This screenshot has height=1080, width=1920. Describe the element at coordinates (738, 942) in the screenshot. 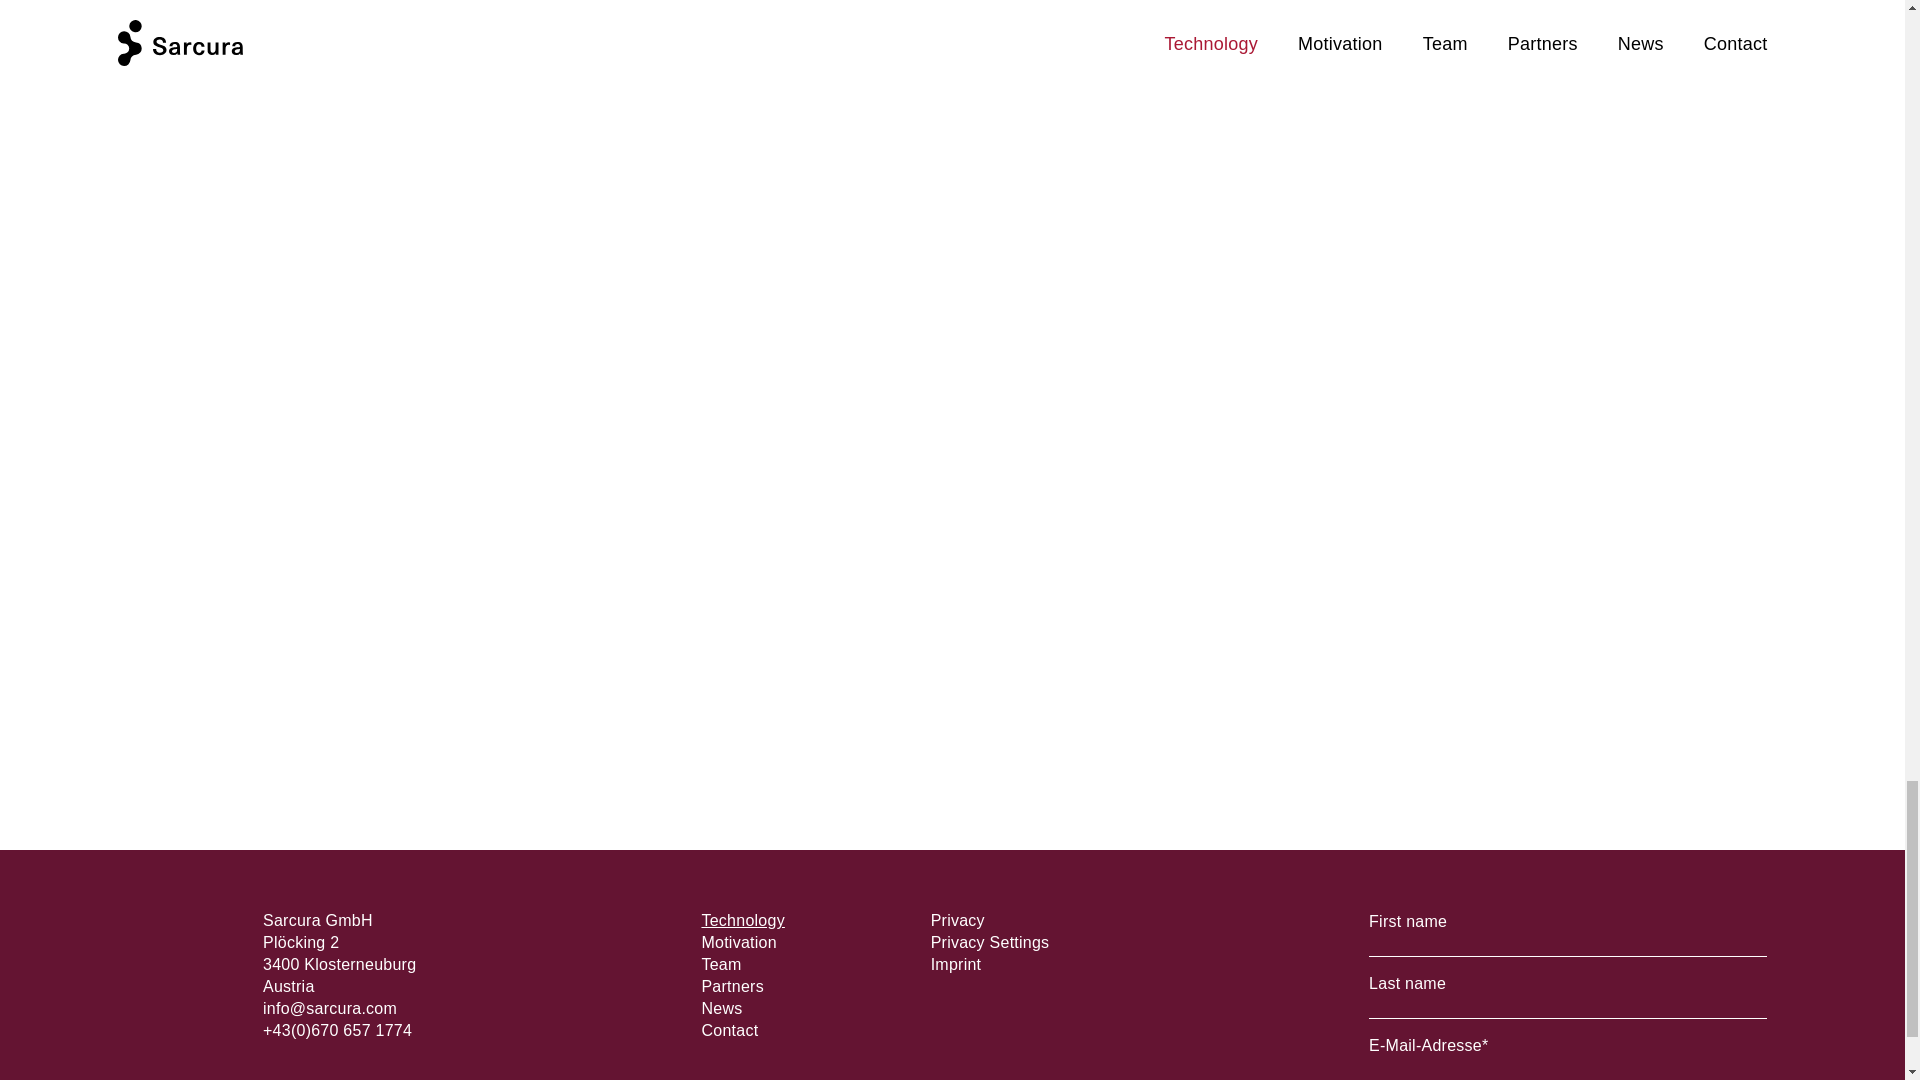

I see `Motivation` at that location.